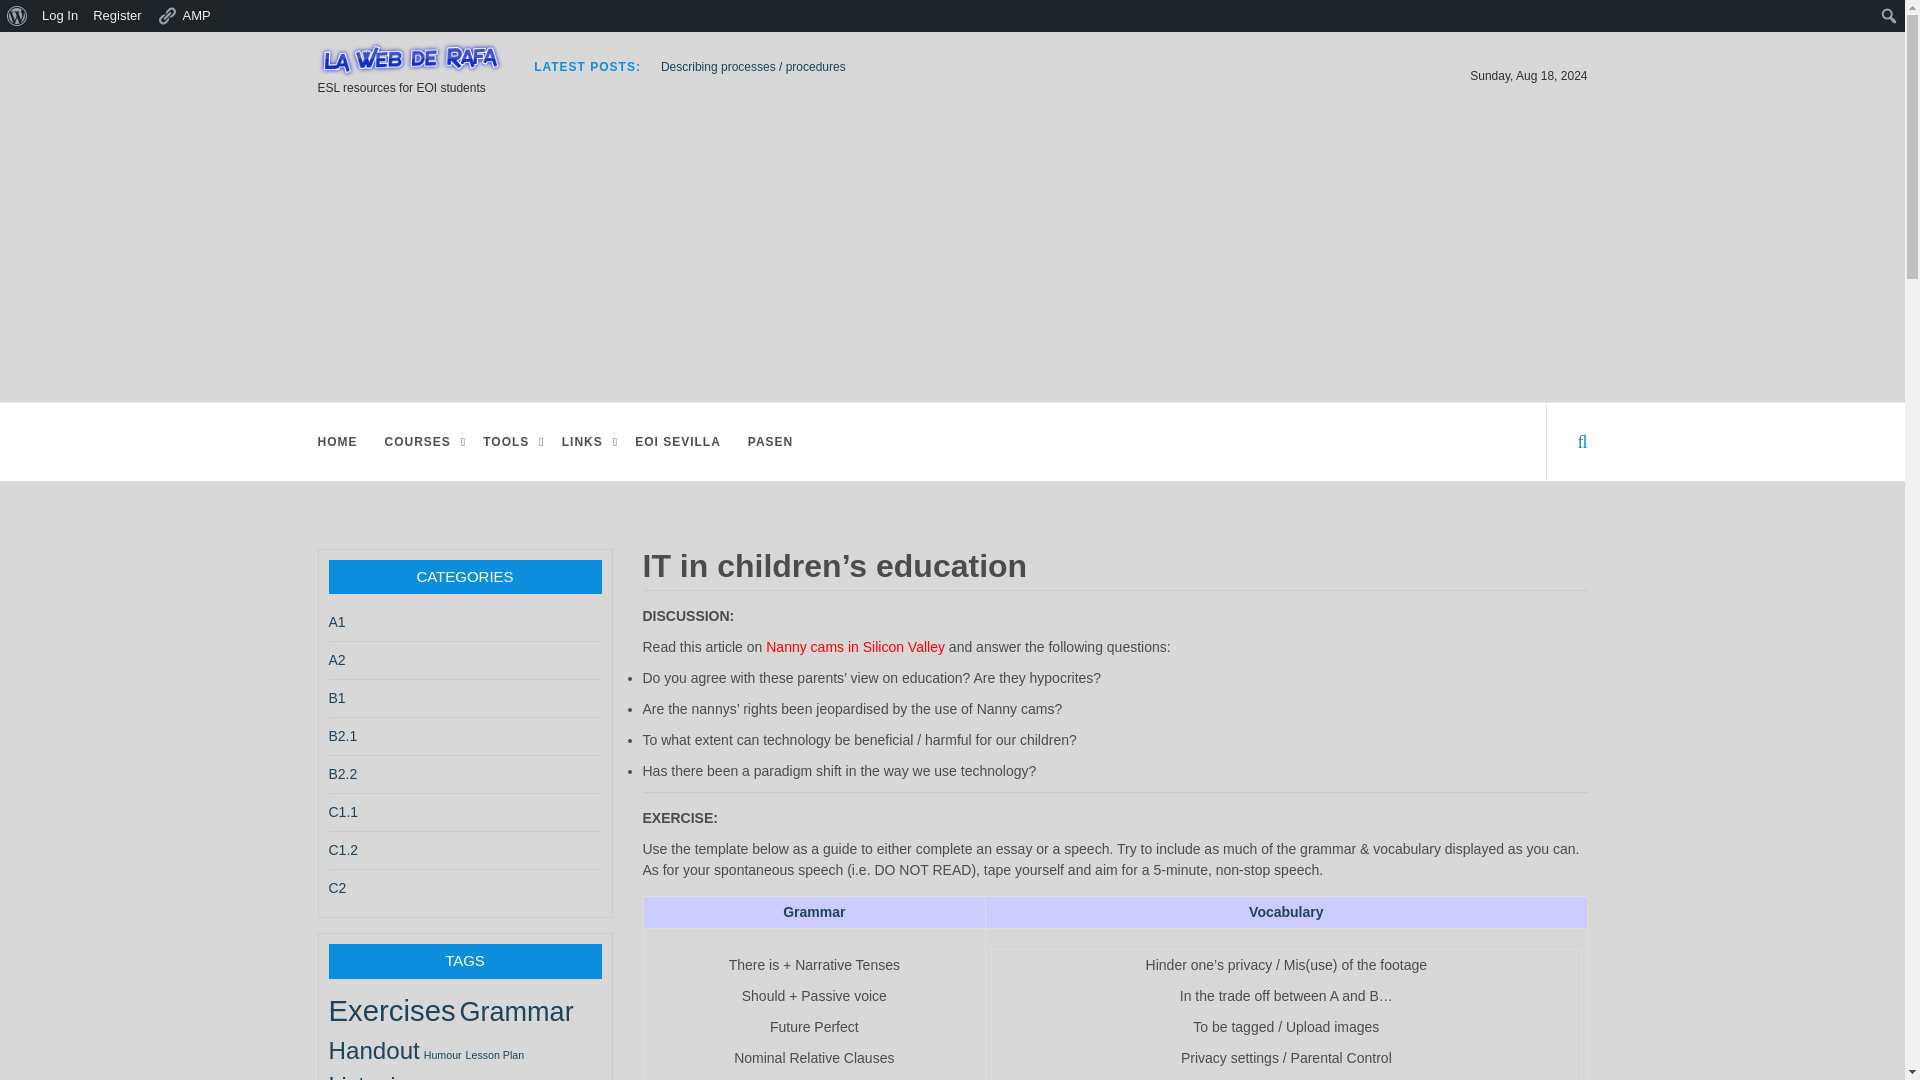 This screenshot has height=1080, width=1920. I want to click on A2, so click(336, 660).